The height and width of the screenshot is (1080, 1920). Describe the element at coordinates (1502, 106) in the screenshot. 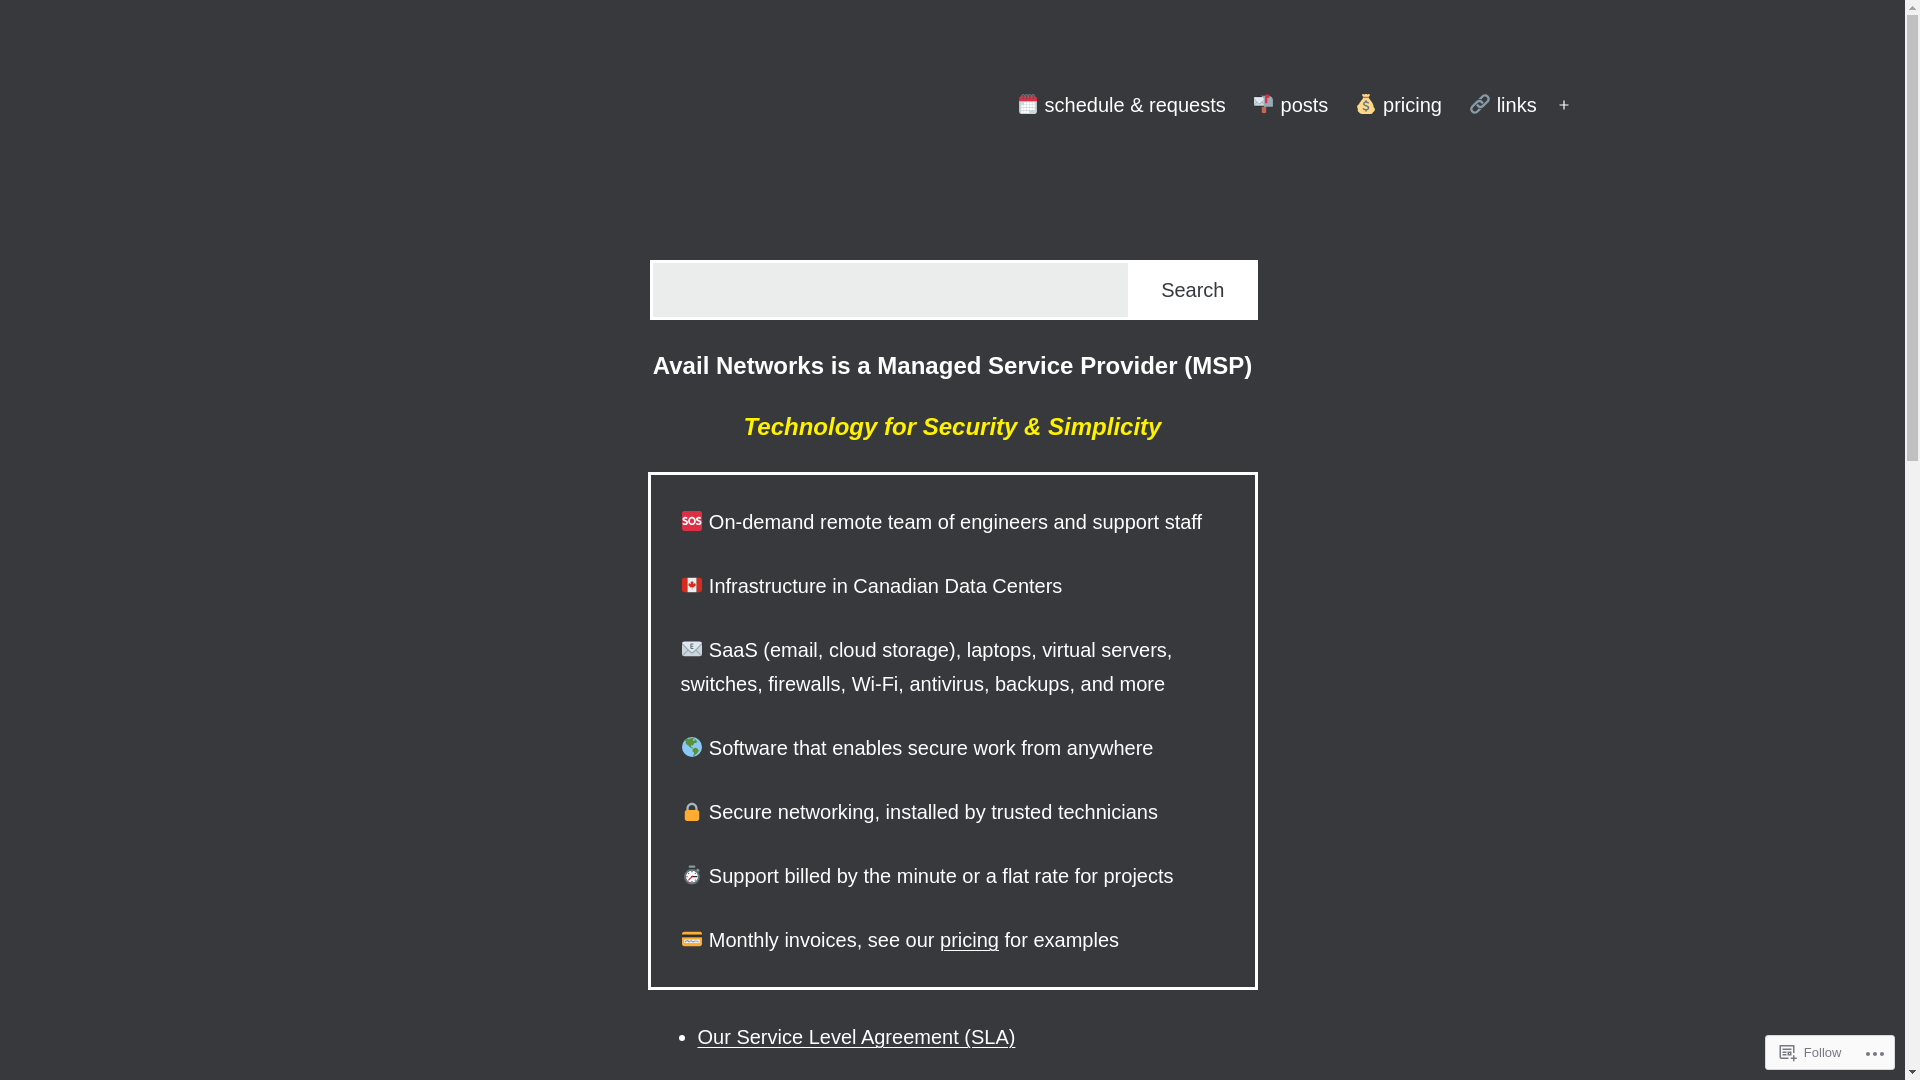

I see `links` at that location.